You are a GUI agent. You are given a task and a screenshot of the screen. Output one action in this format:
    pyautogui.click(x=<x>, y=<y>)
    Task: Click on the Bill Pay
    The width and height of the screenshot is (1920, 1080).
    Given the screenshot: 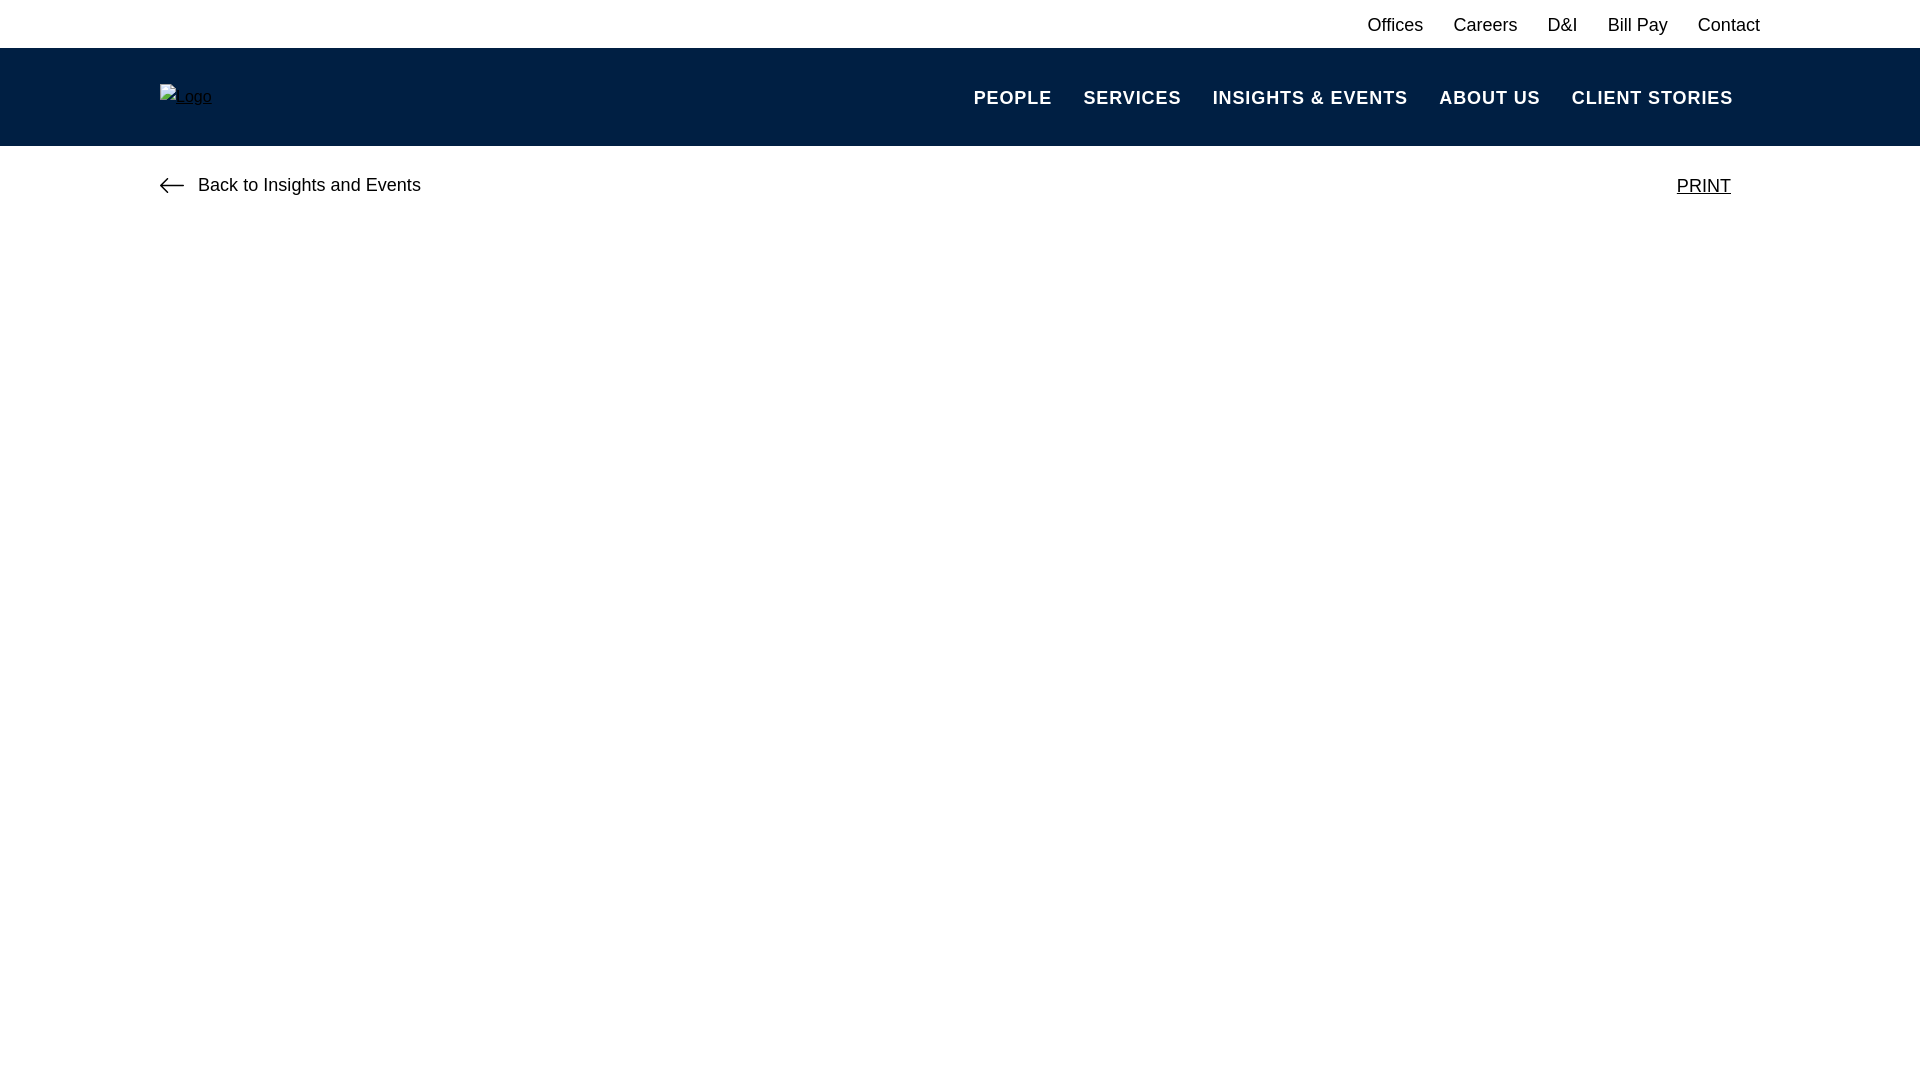 What is the action you would take?
    pyautogui.click(x=1638, y=24)
    